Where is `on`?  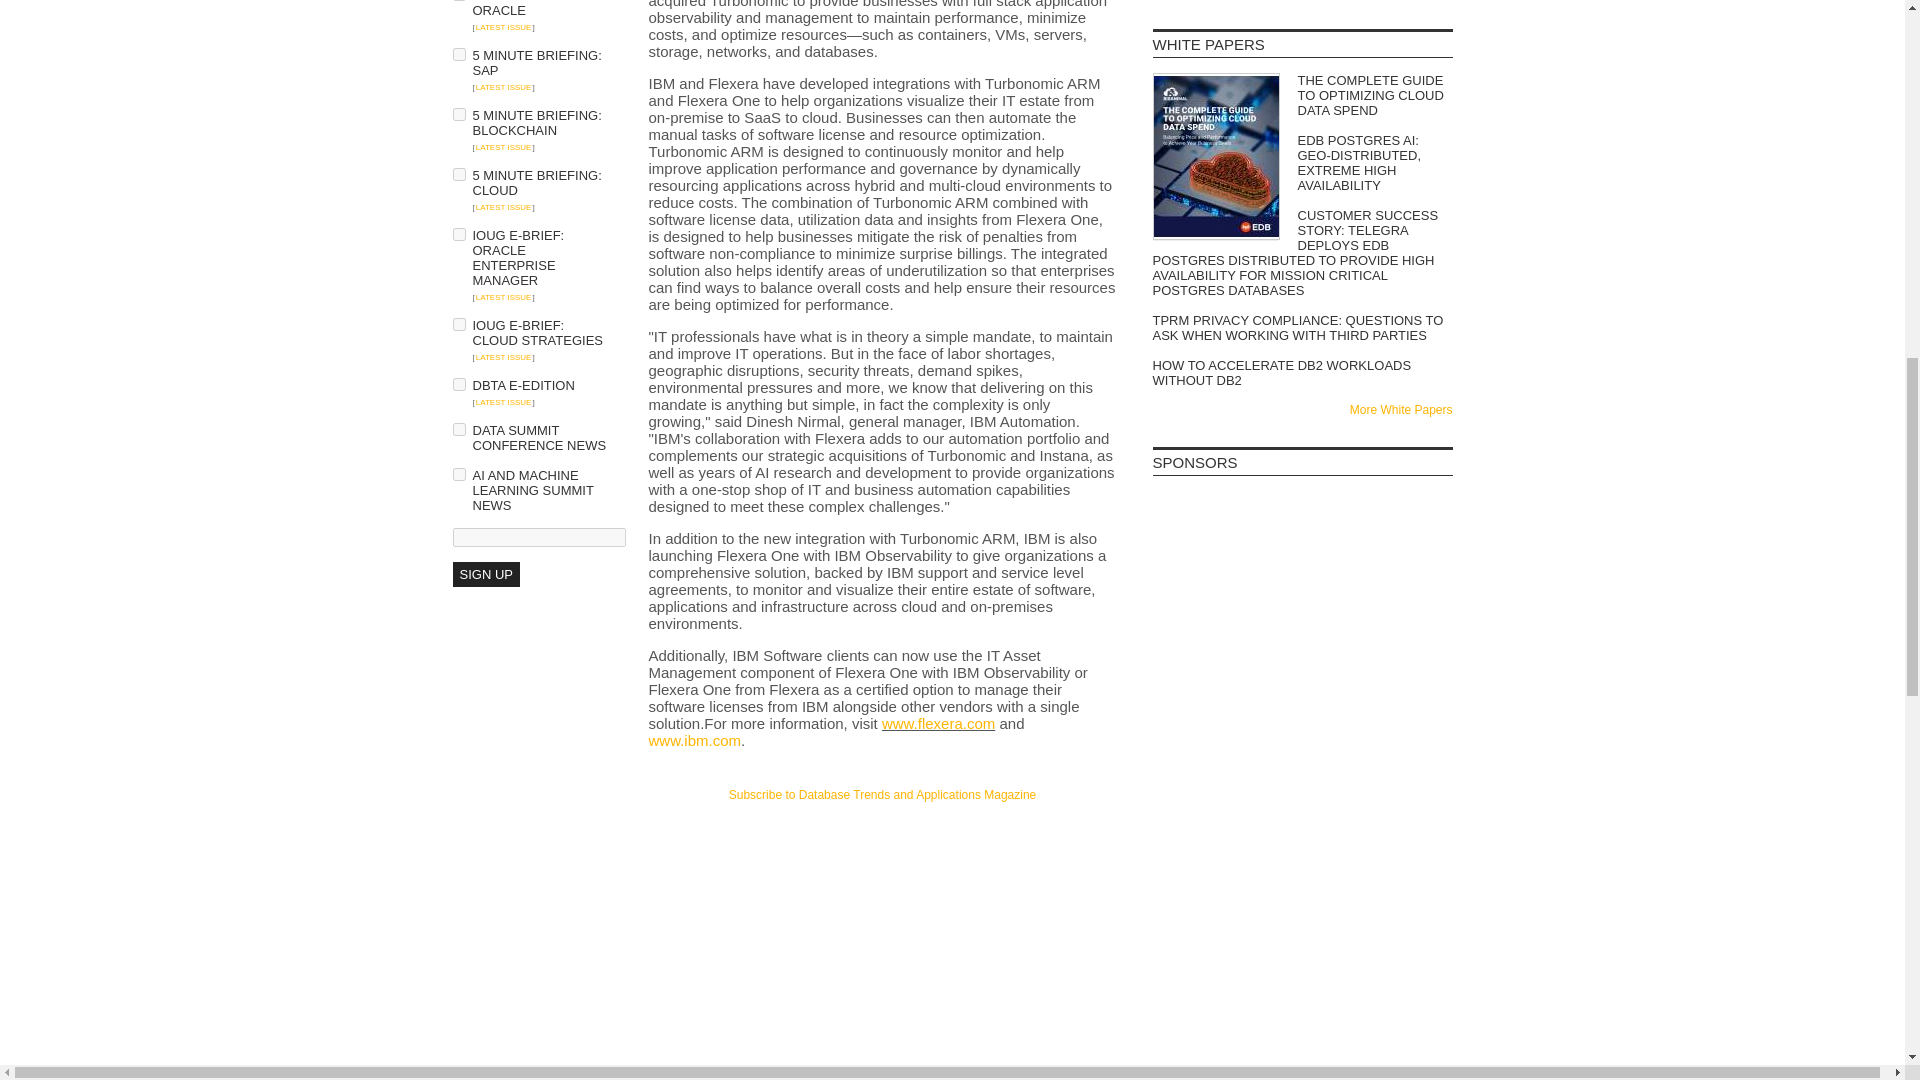 on is located at coordinates (458, 174).